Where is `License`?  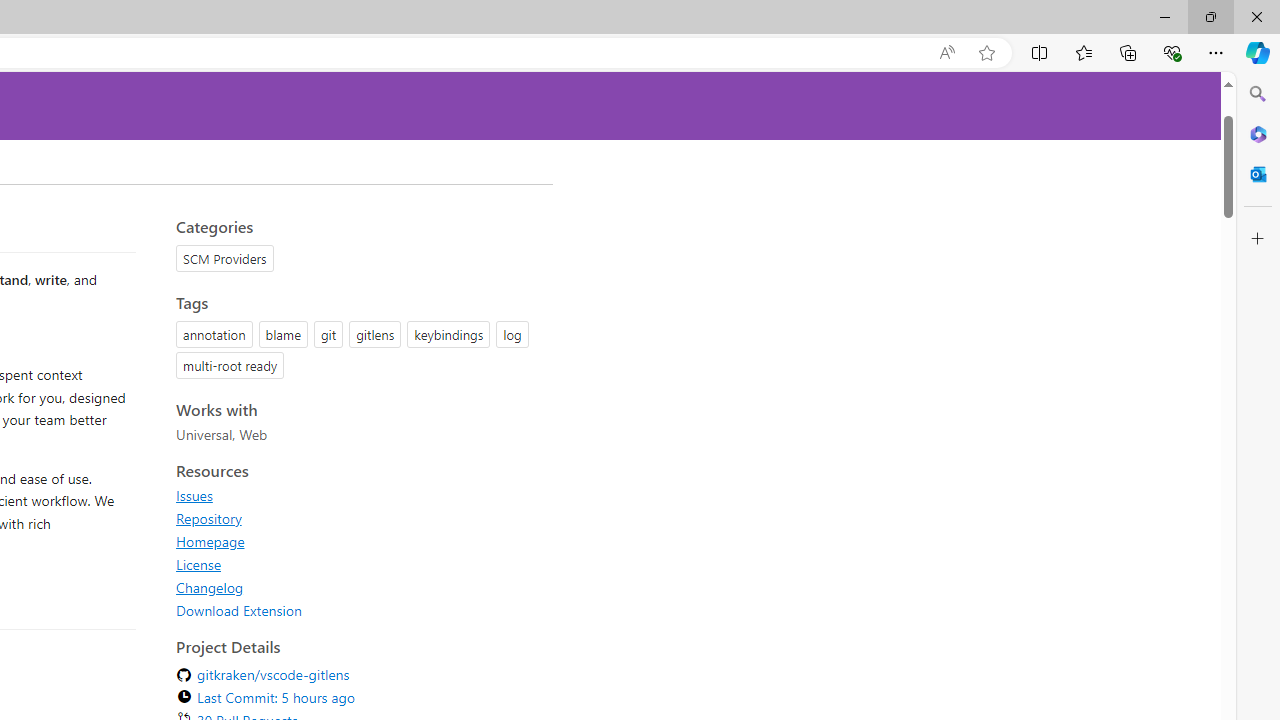
License is located at coordinates (198, 564).